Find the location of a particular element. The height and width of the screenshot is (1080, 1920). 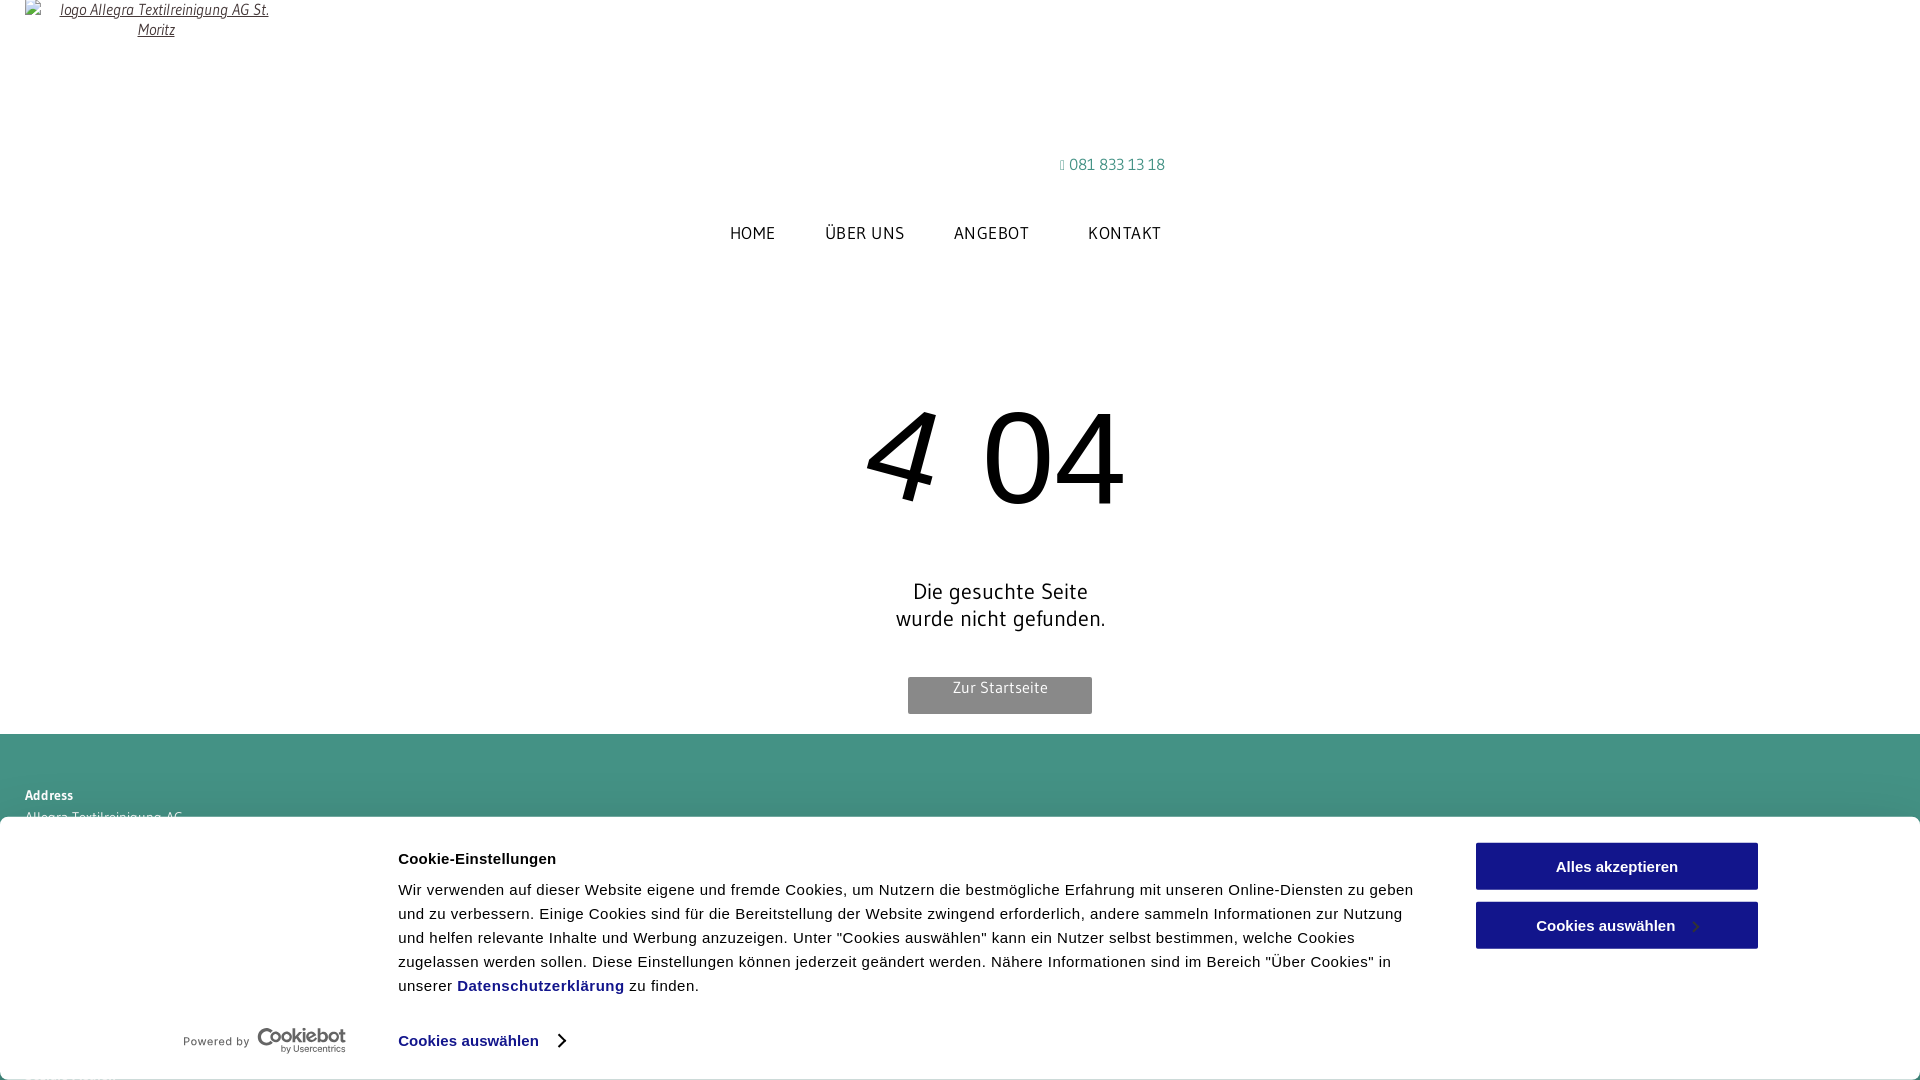

ANGEBOT is located at coordinates (997, 232).